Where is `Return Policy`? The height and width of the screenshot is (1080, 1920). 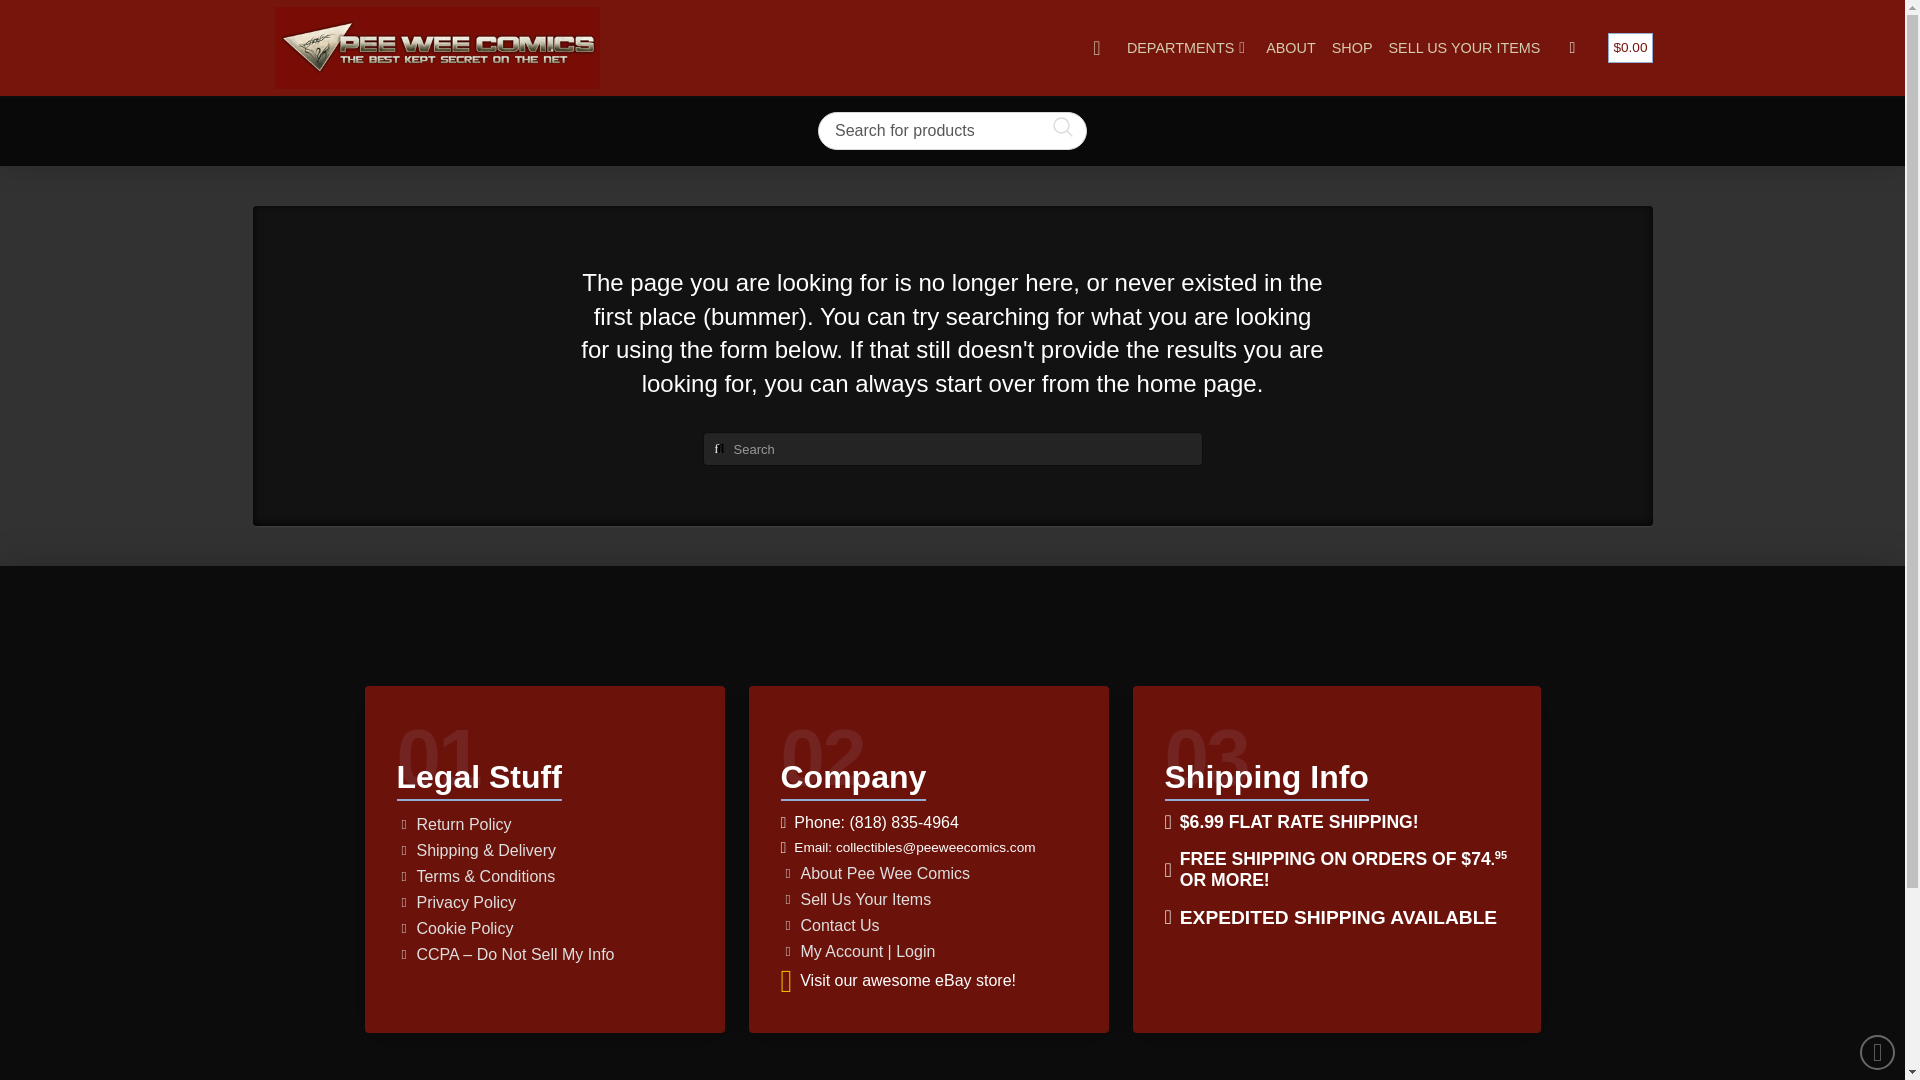
Return Policy is located at coordinates (456, 825).